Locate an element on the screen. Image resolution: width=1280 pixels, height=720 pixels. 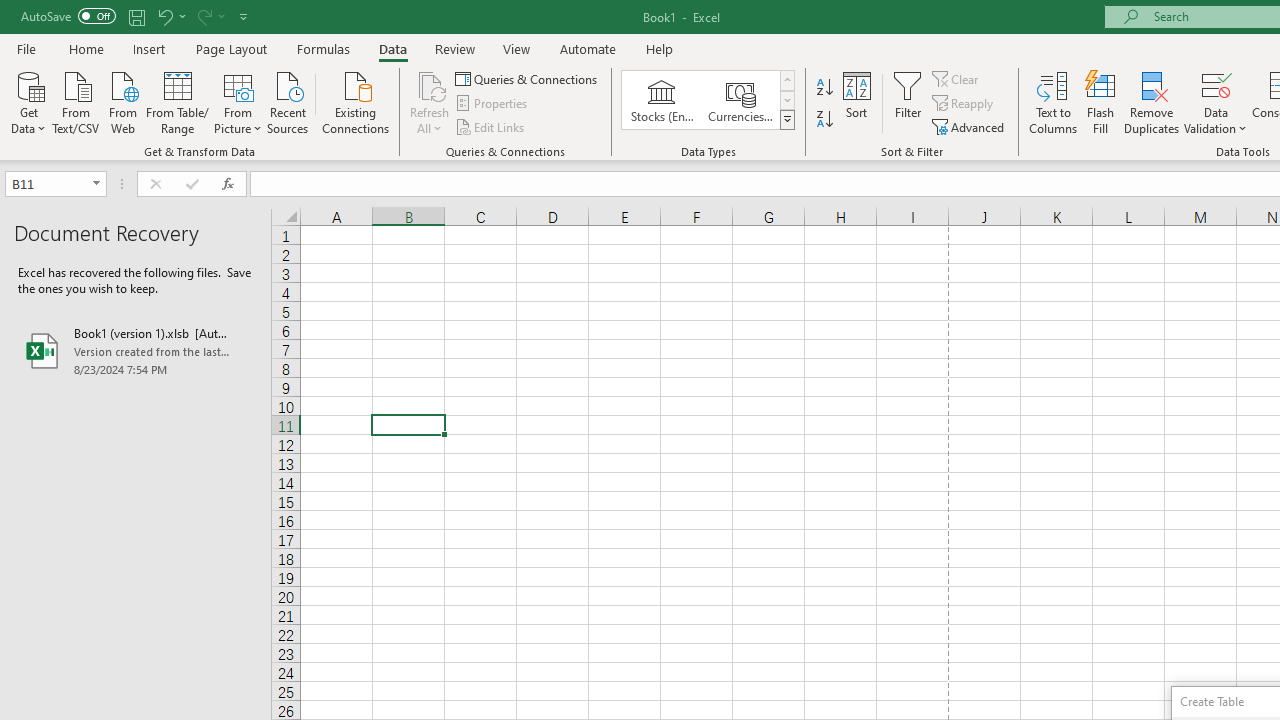
Filter is located at coordinates (908, 102).